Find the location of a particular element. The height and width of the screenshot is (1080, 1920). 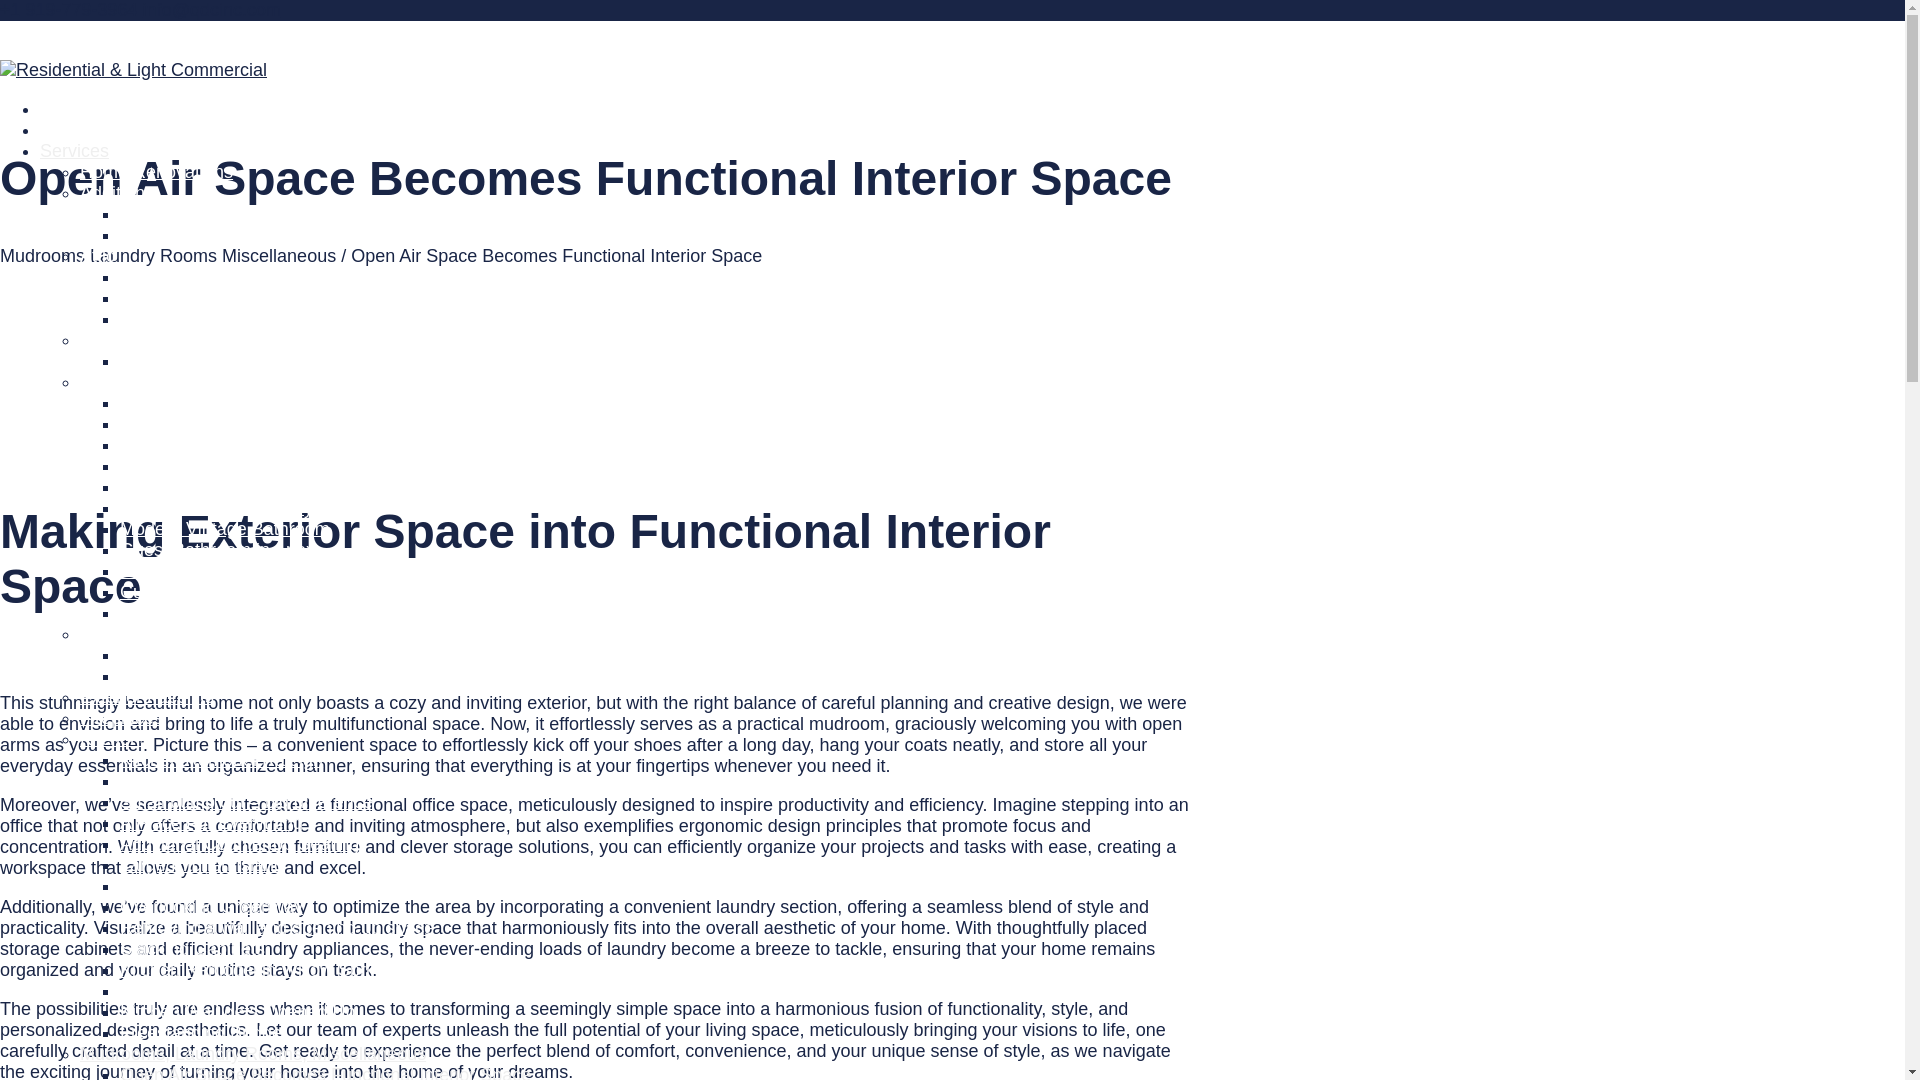

About Us is located at coordinates (76, 130).